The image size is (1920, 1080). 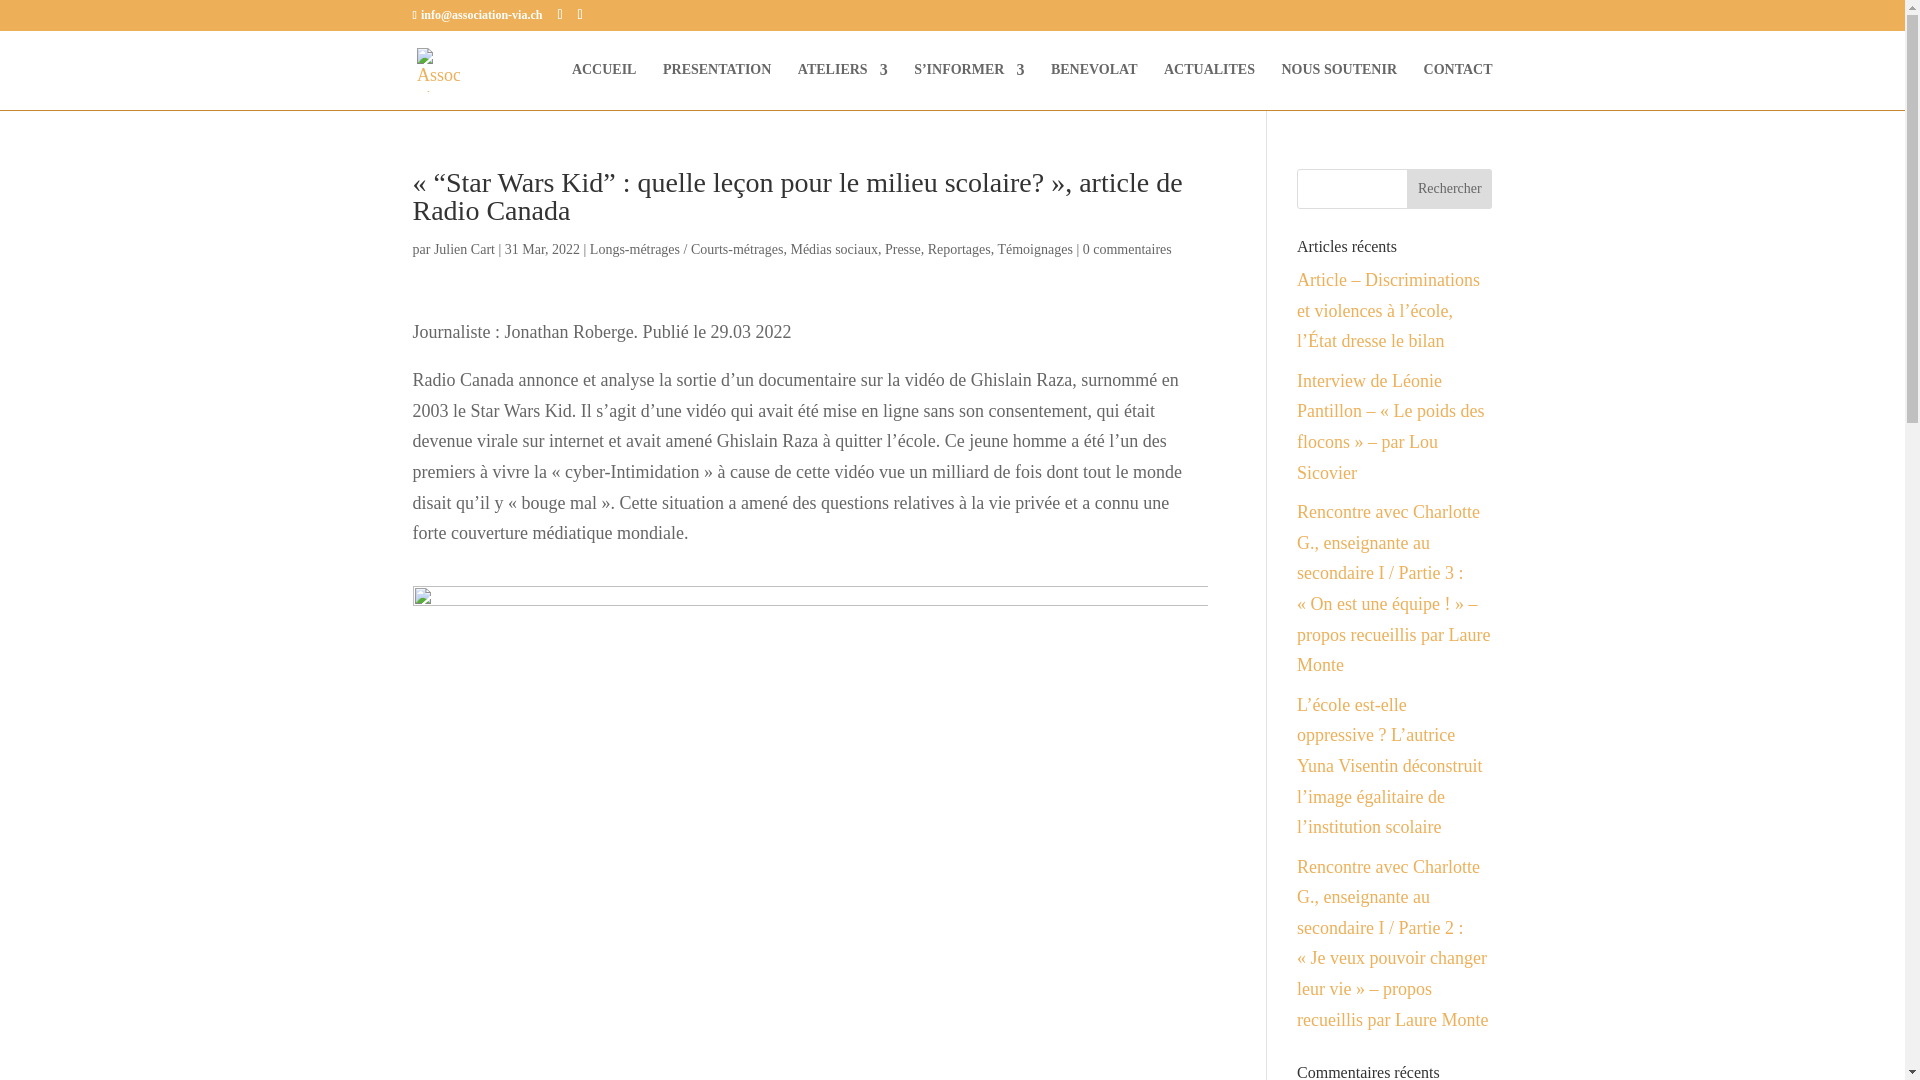 I want to click on CONTACT, so click(x=1458, y=86).